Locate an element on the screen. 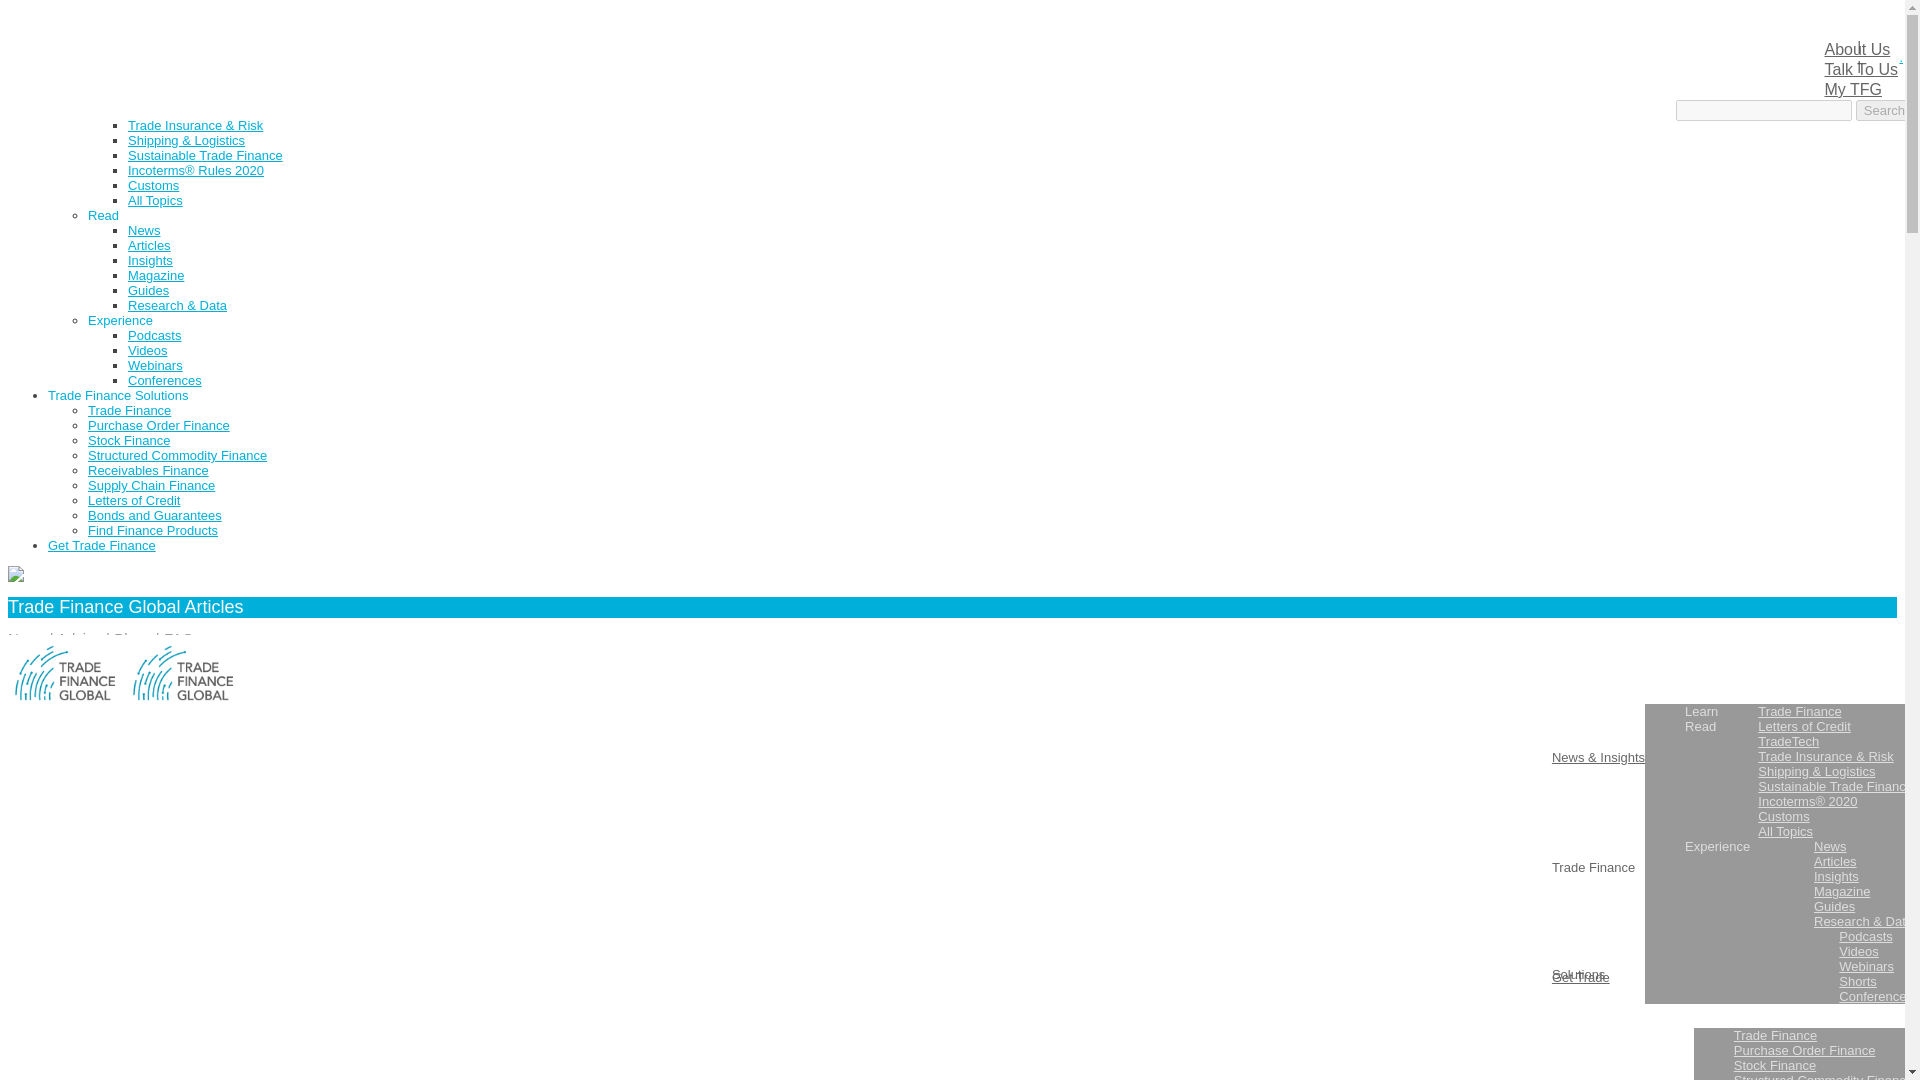 This screenshot has width=1920, height=1080. Learn is located at coordinates (104, 66).